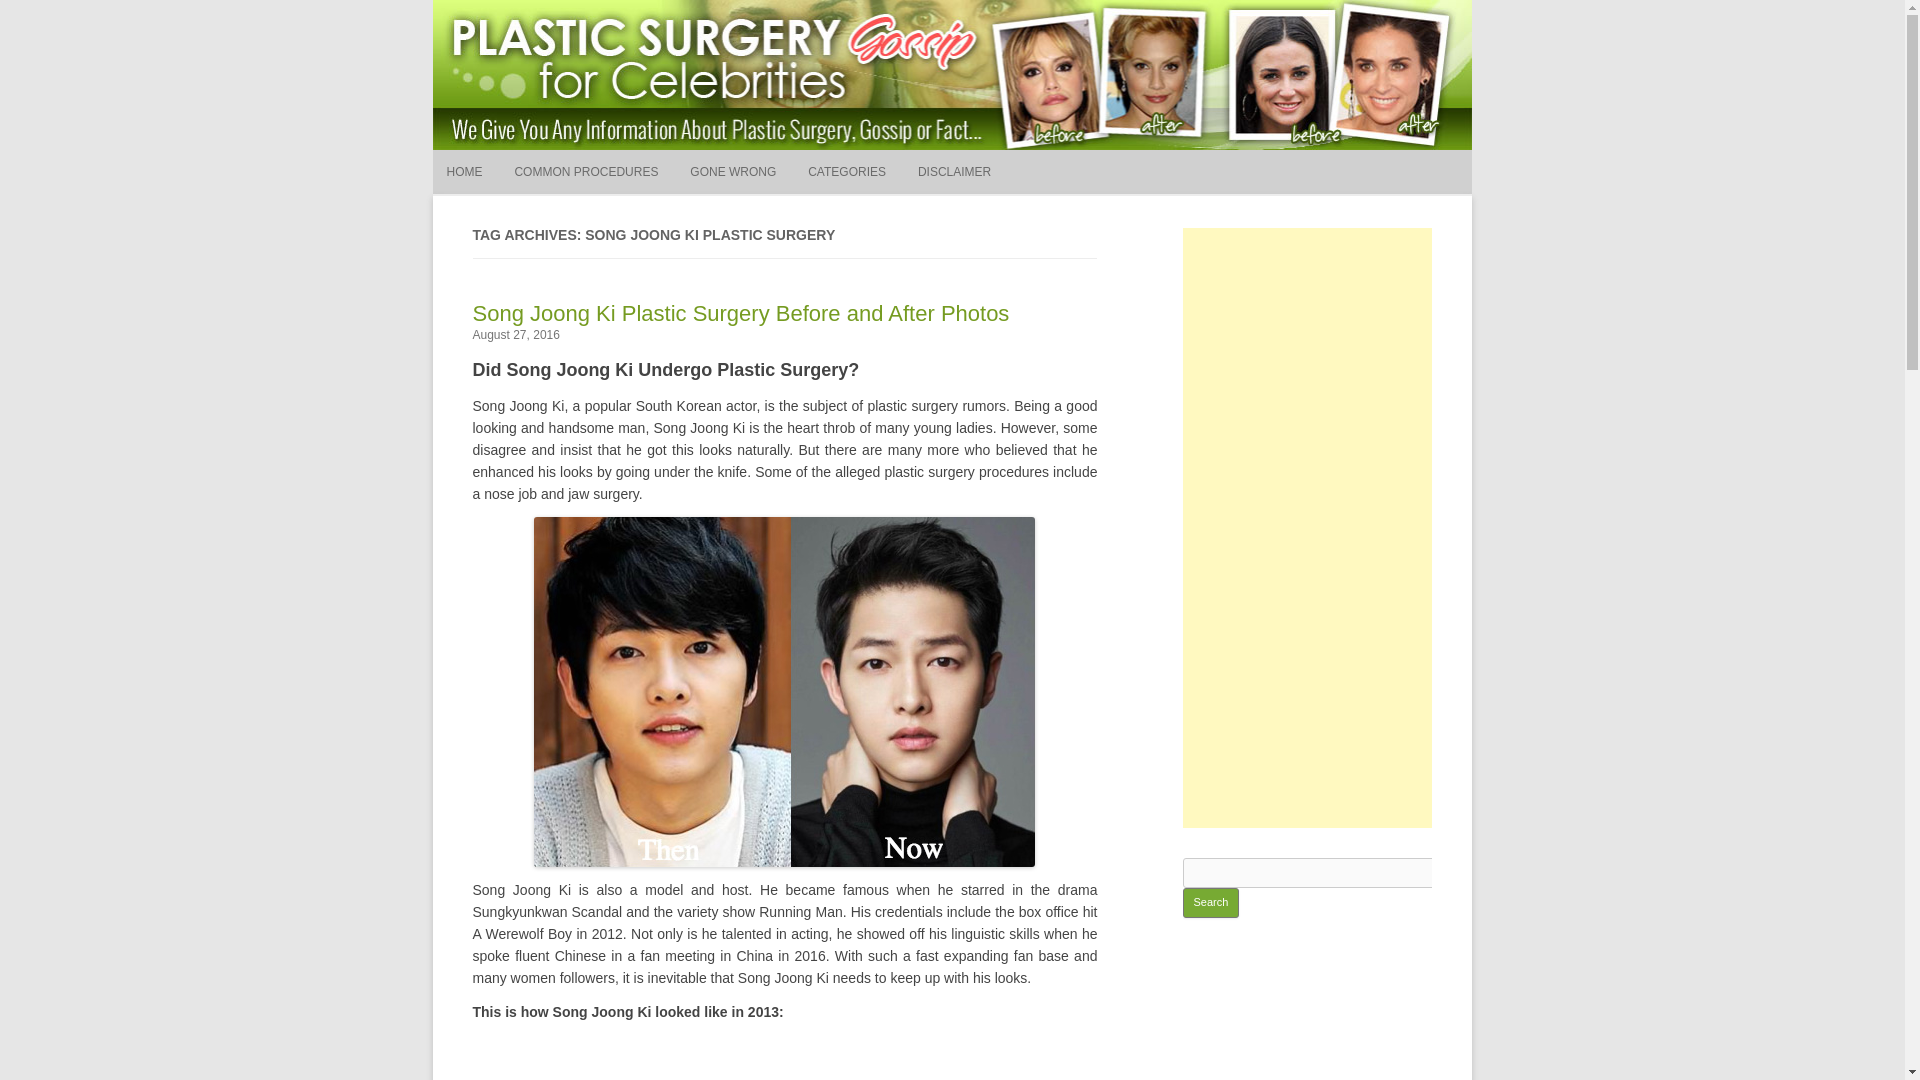  Describe the element at coordinates (954, 172) in the screenshot. I see `DISCLAIMER` at that location.